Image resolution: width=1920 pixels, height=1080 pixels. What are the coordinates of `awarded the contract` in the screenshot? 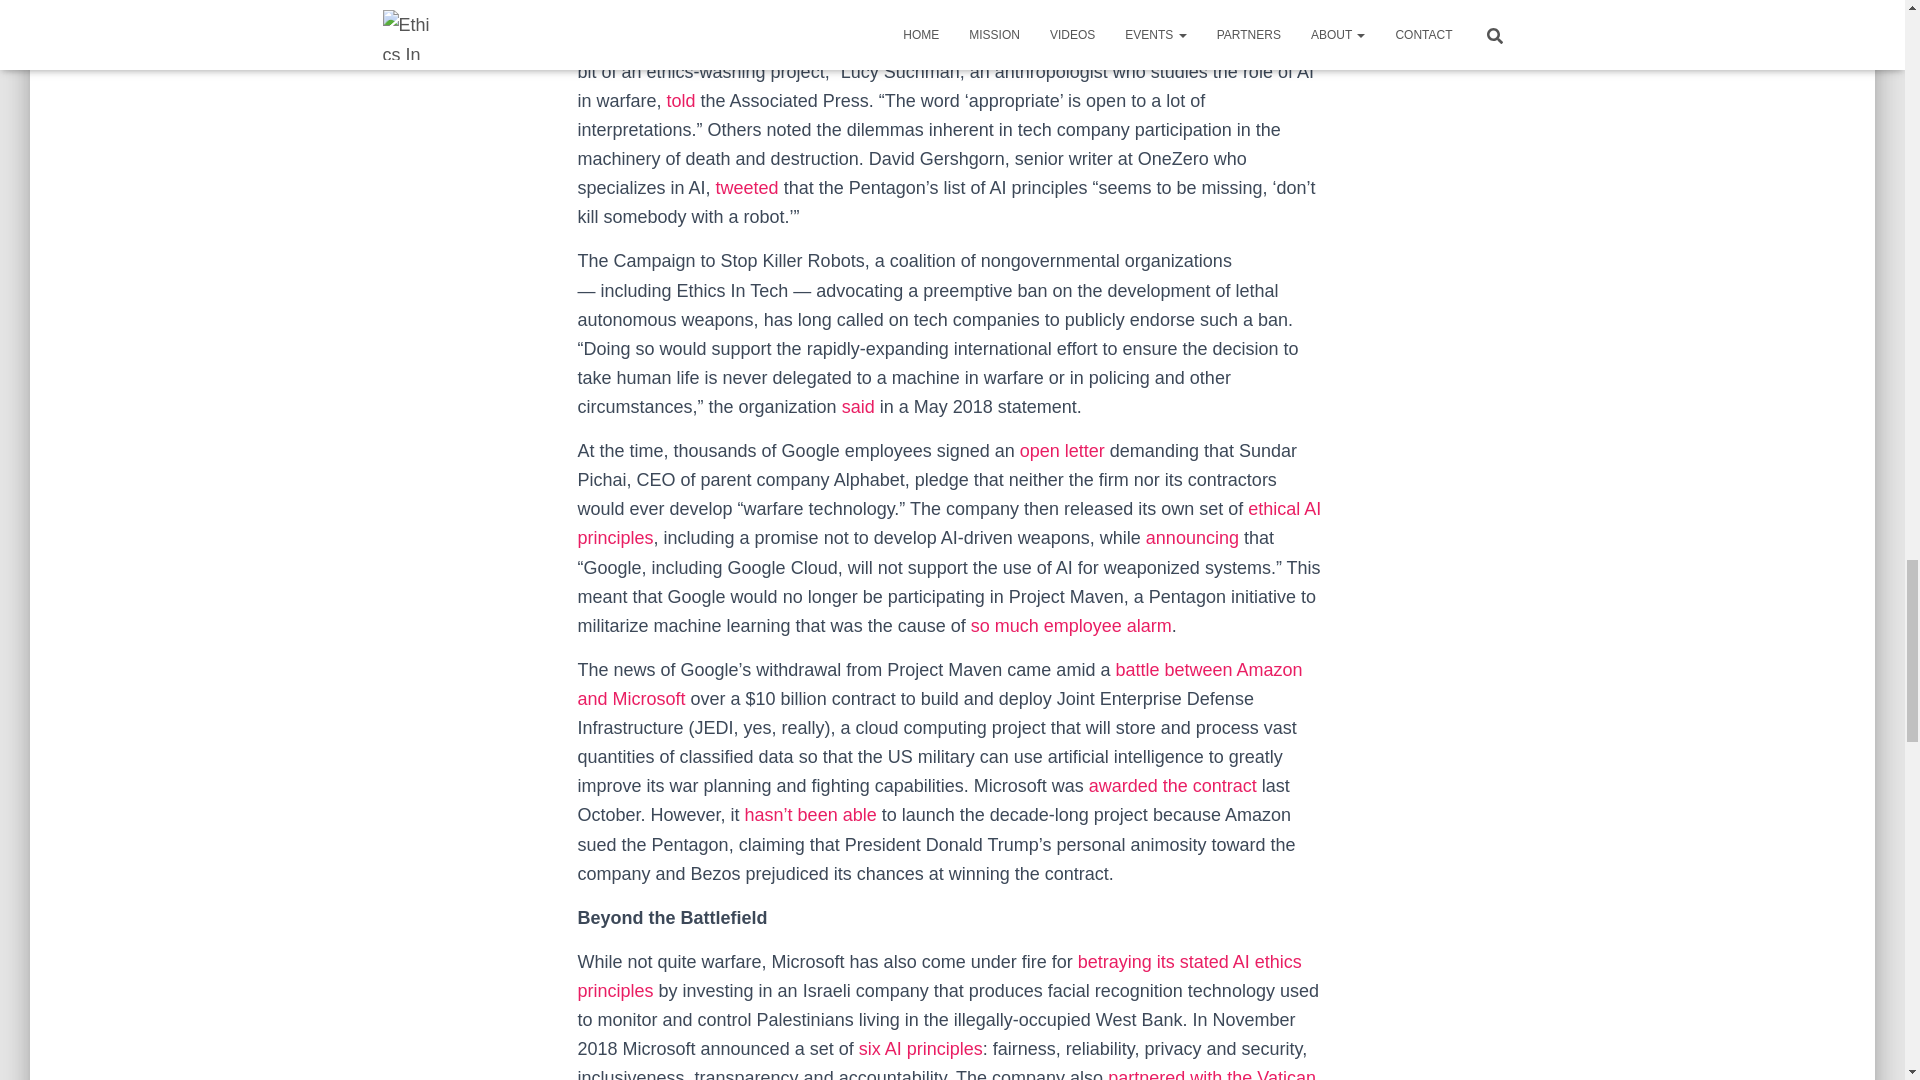 It's located at (1172, 786).